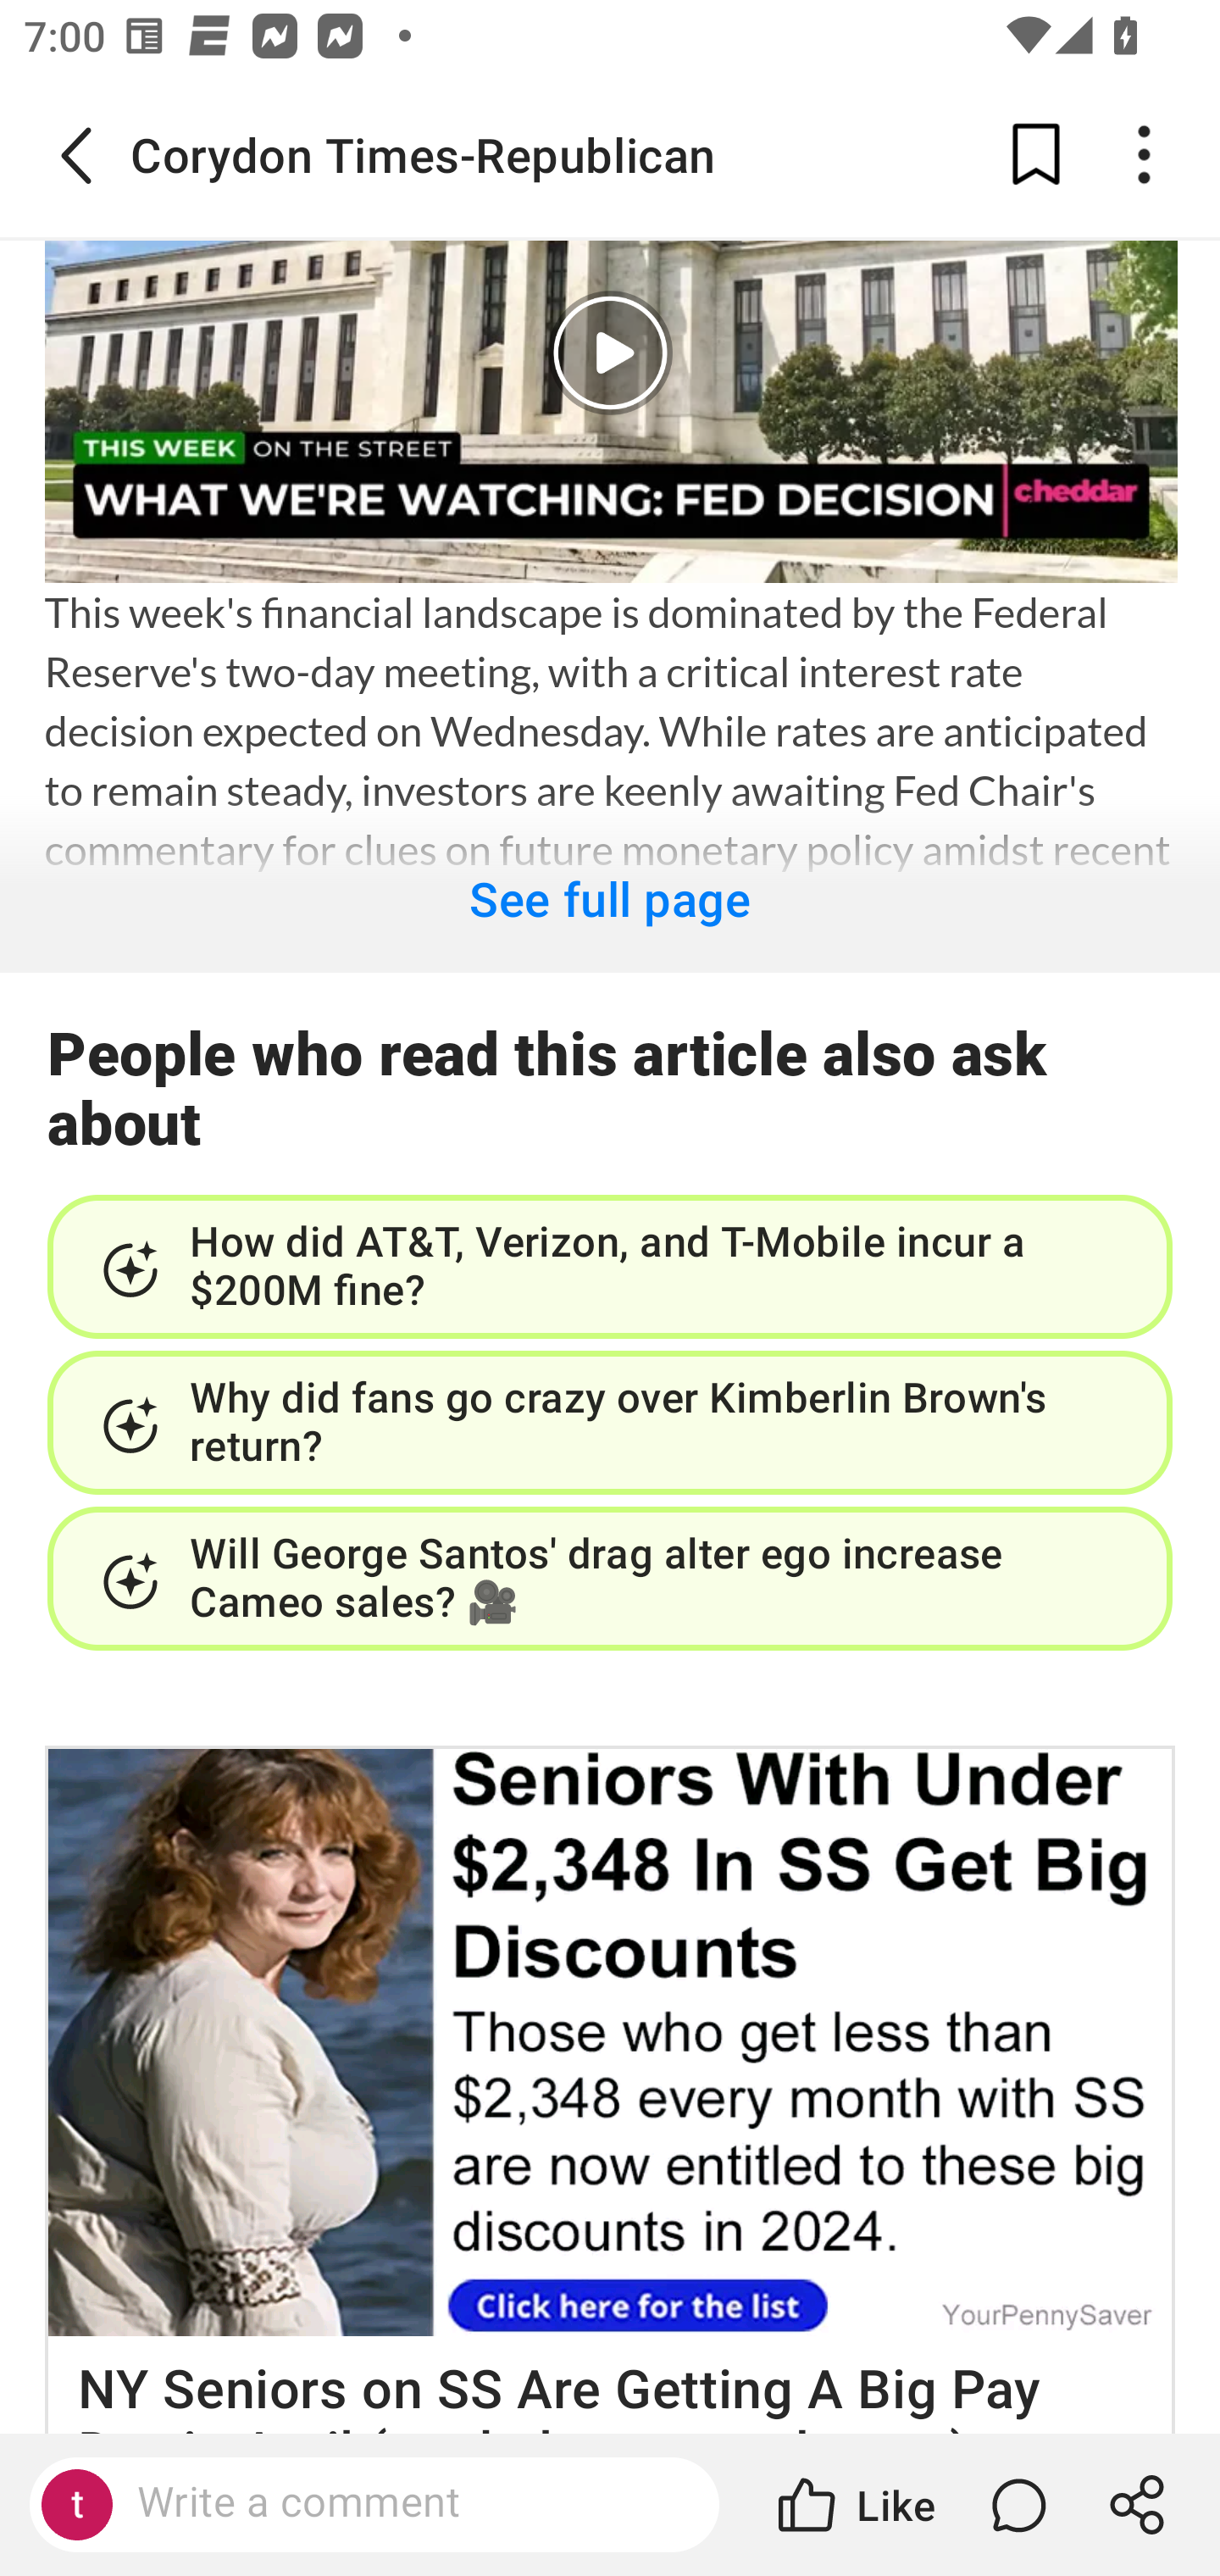 Image resolution: width=1220 pixels, height=2576 pixels. I want to click on Write a comment, so click(403, 2503).